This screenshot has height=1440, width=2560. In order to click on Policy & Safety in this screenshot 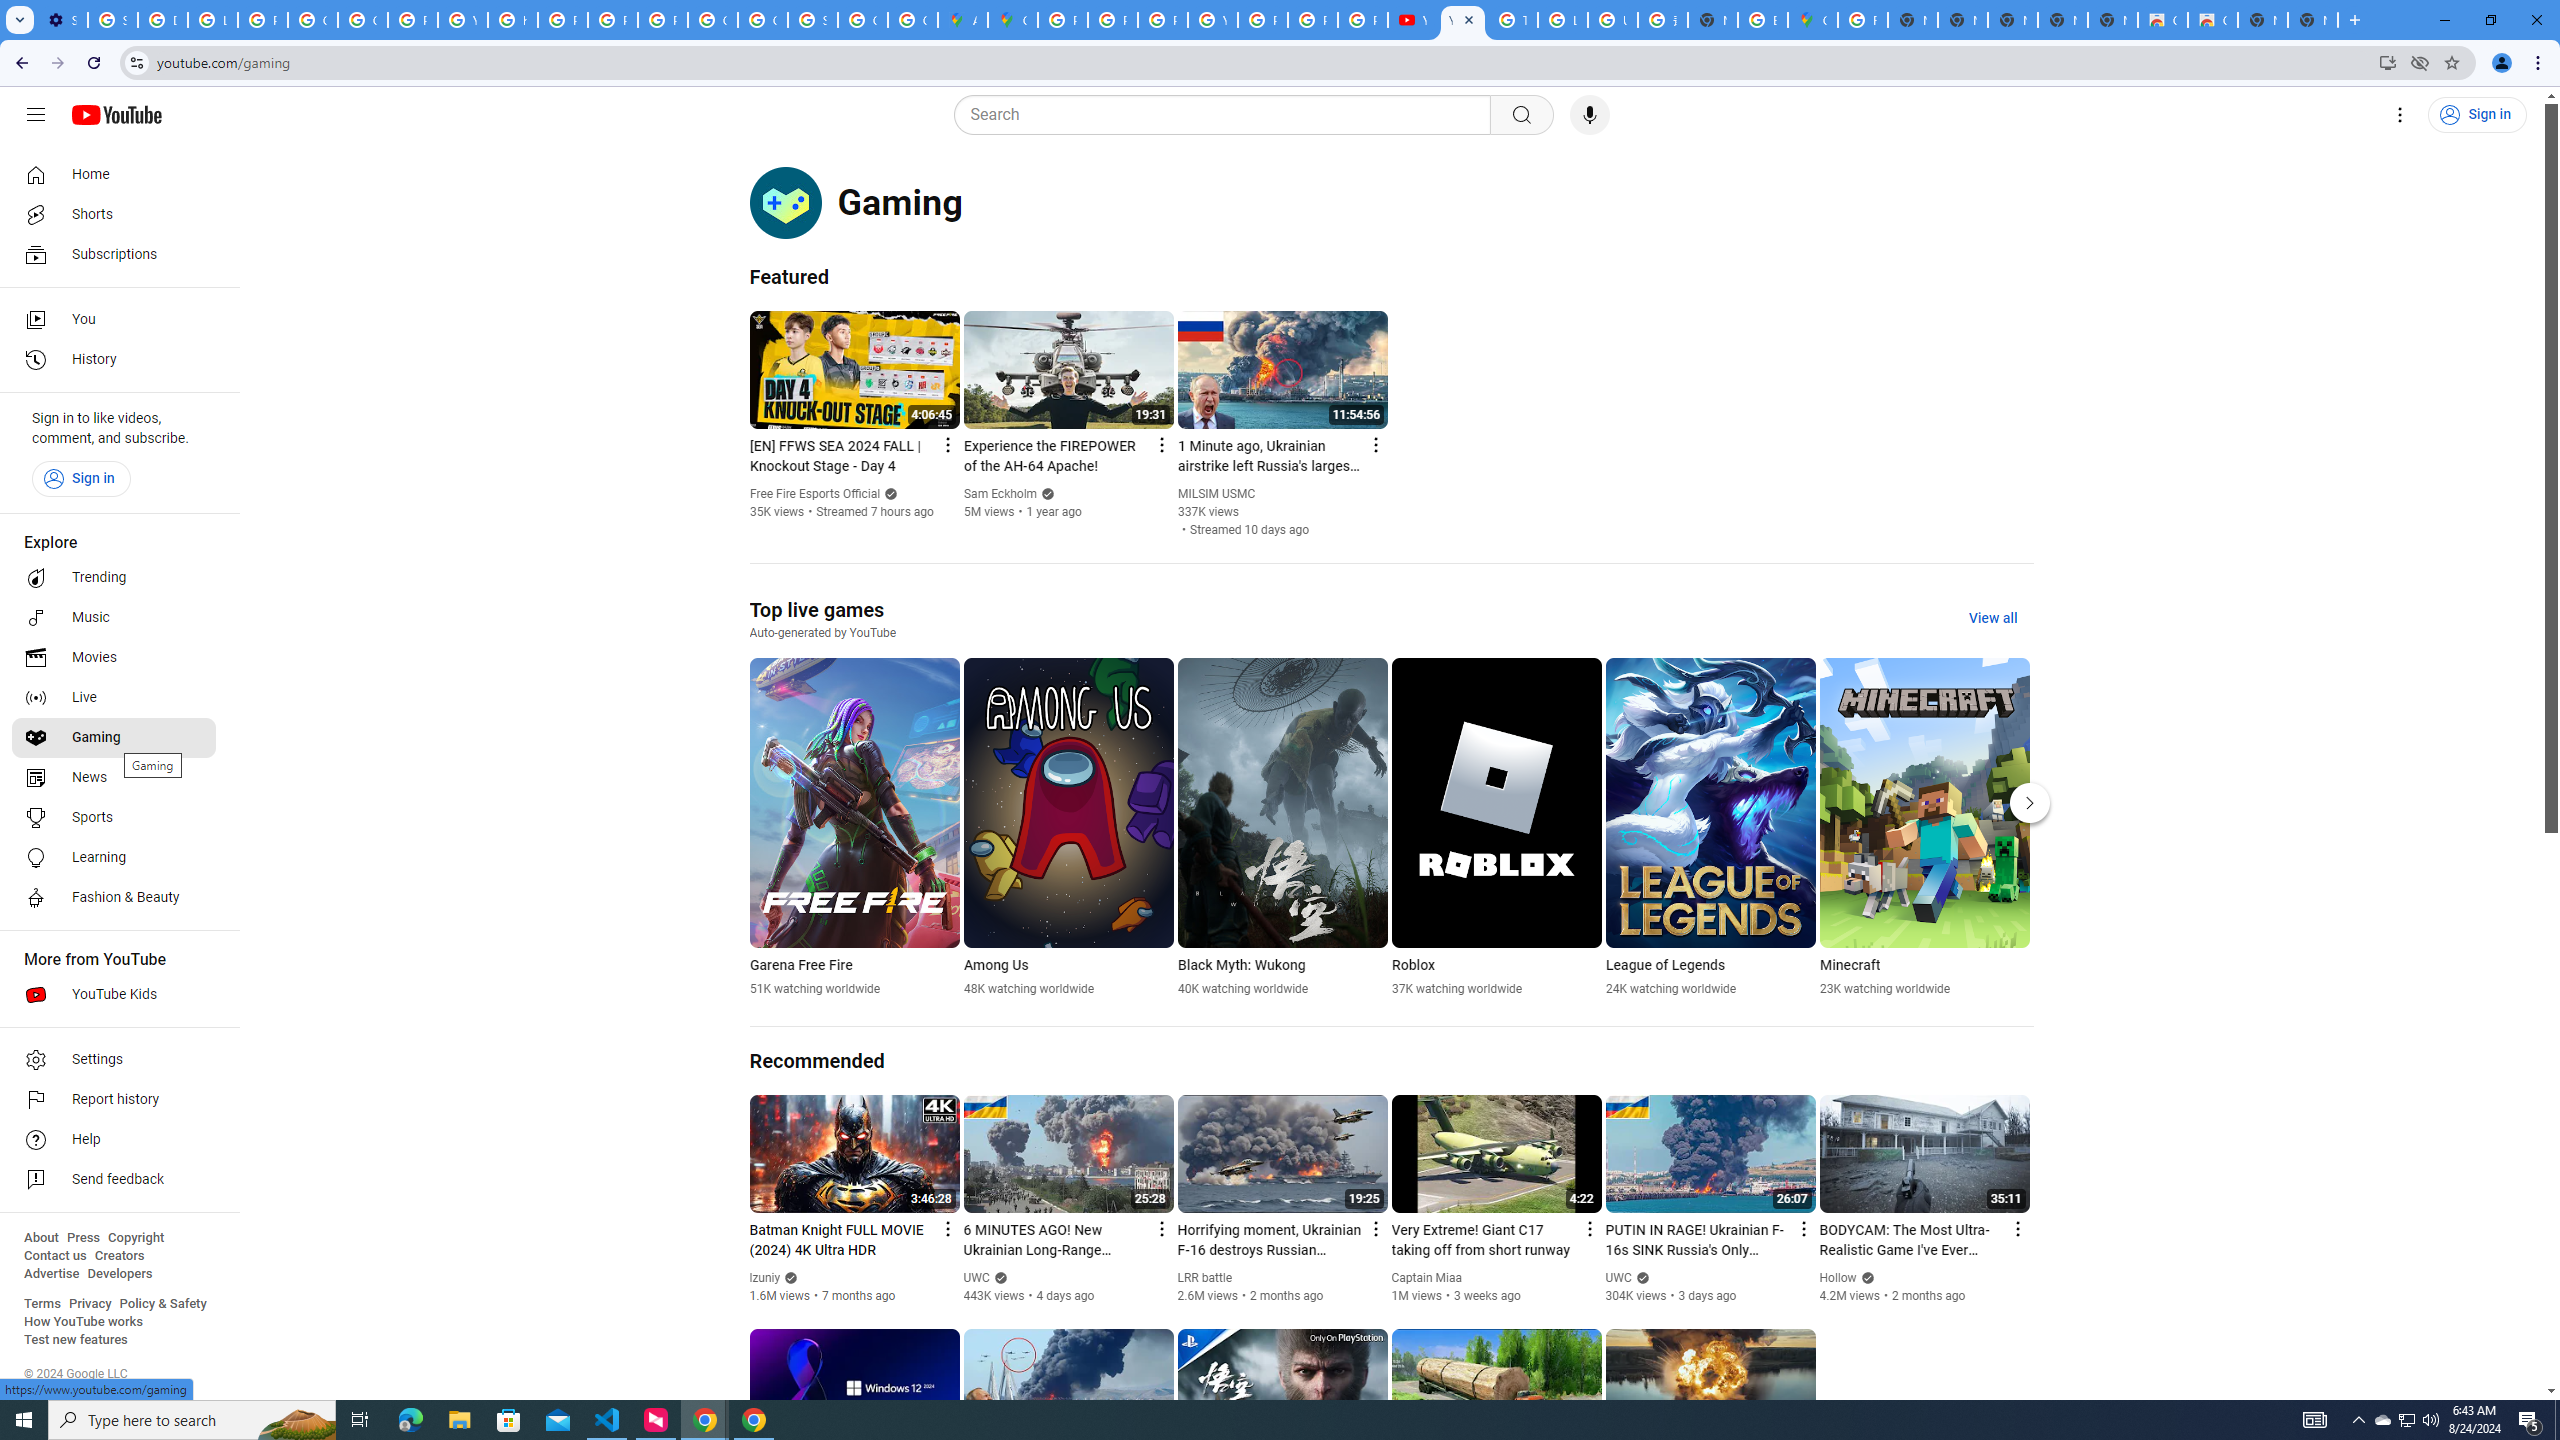, I will do `click(162, 1304)`.